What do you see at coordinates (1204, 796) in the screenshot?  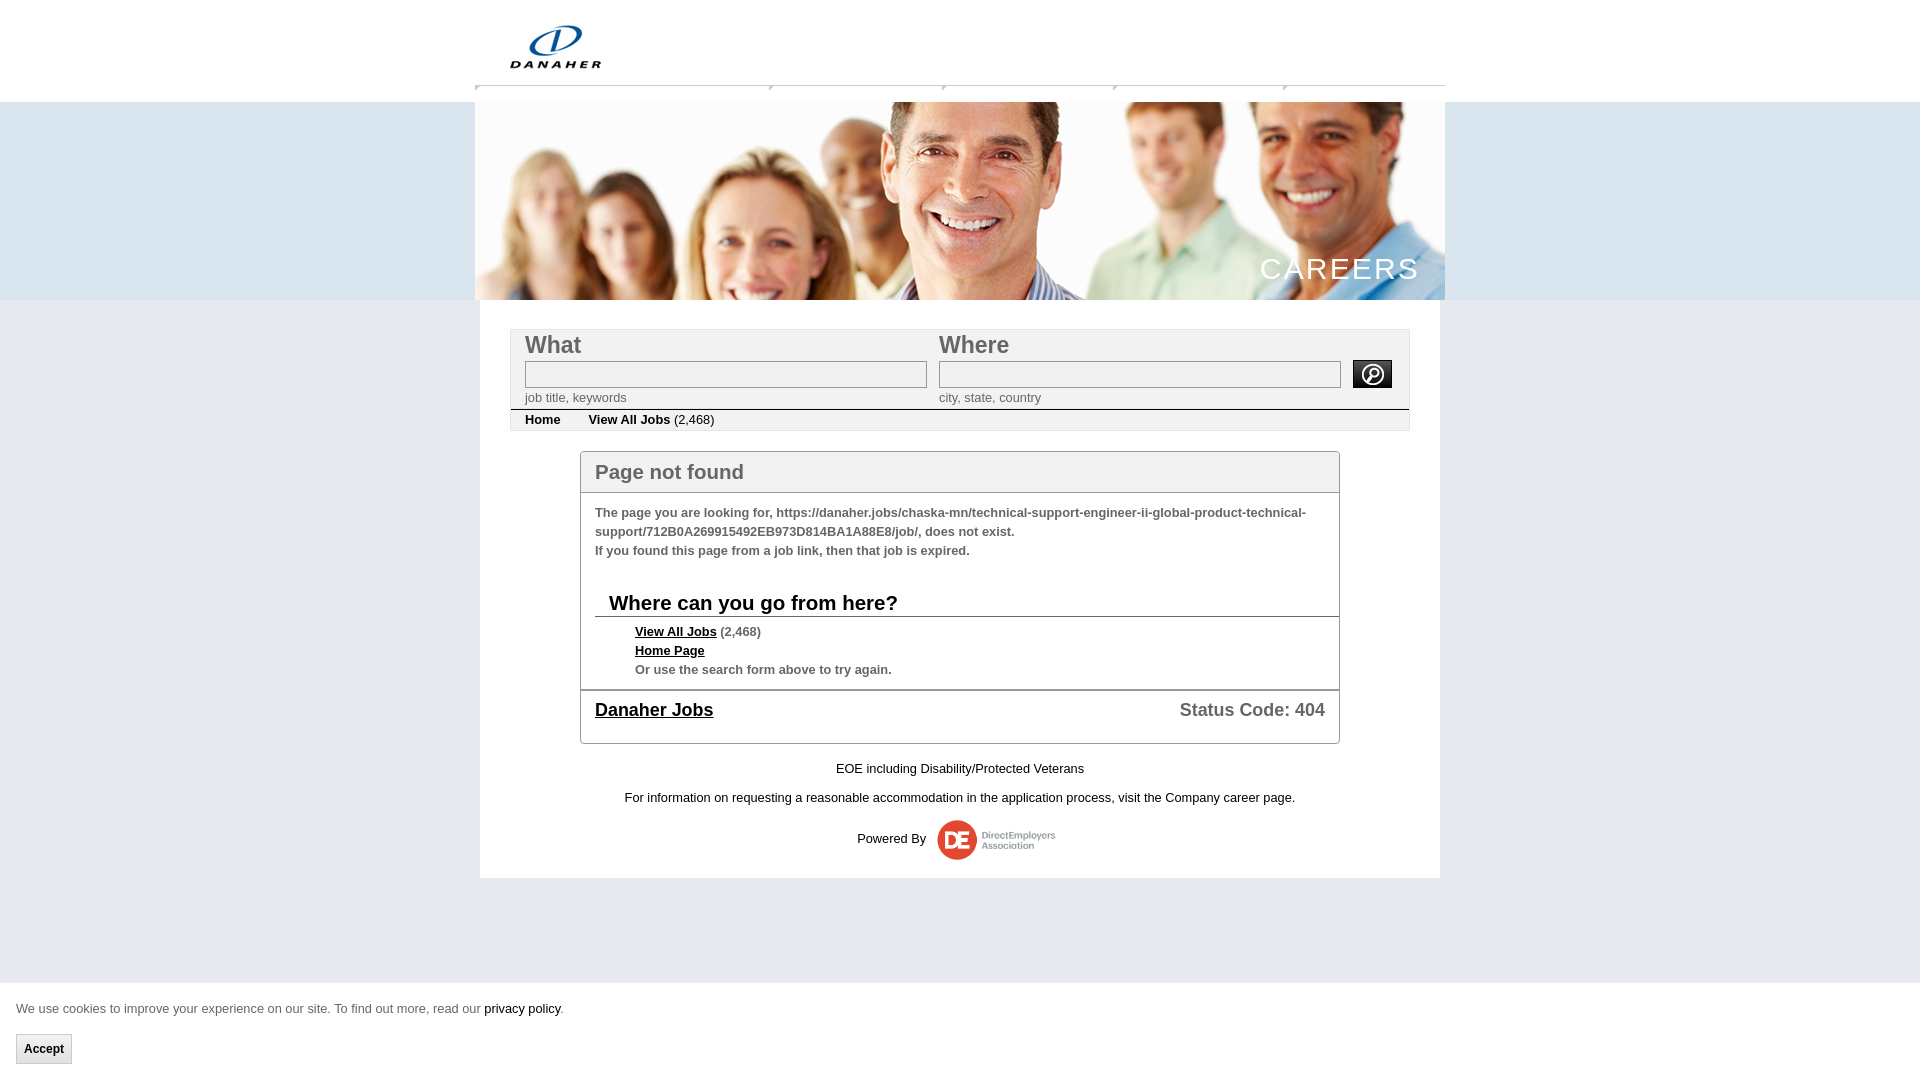 I see `visit the Company career page` at bounding box center [1204, 796].